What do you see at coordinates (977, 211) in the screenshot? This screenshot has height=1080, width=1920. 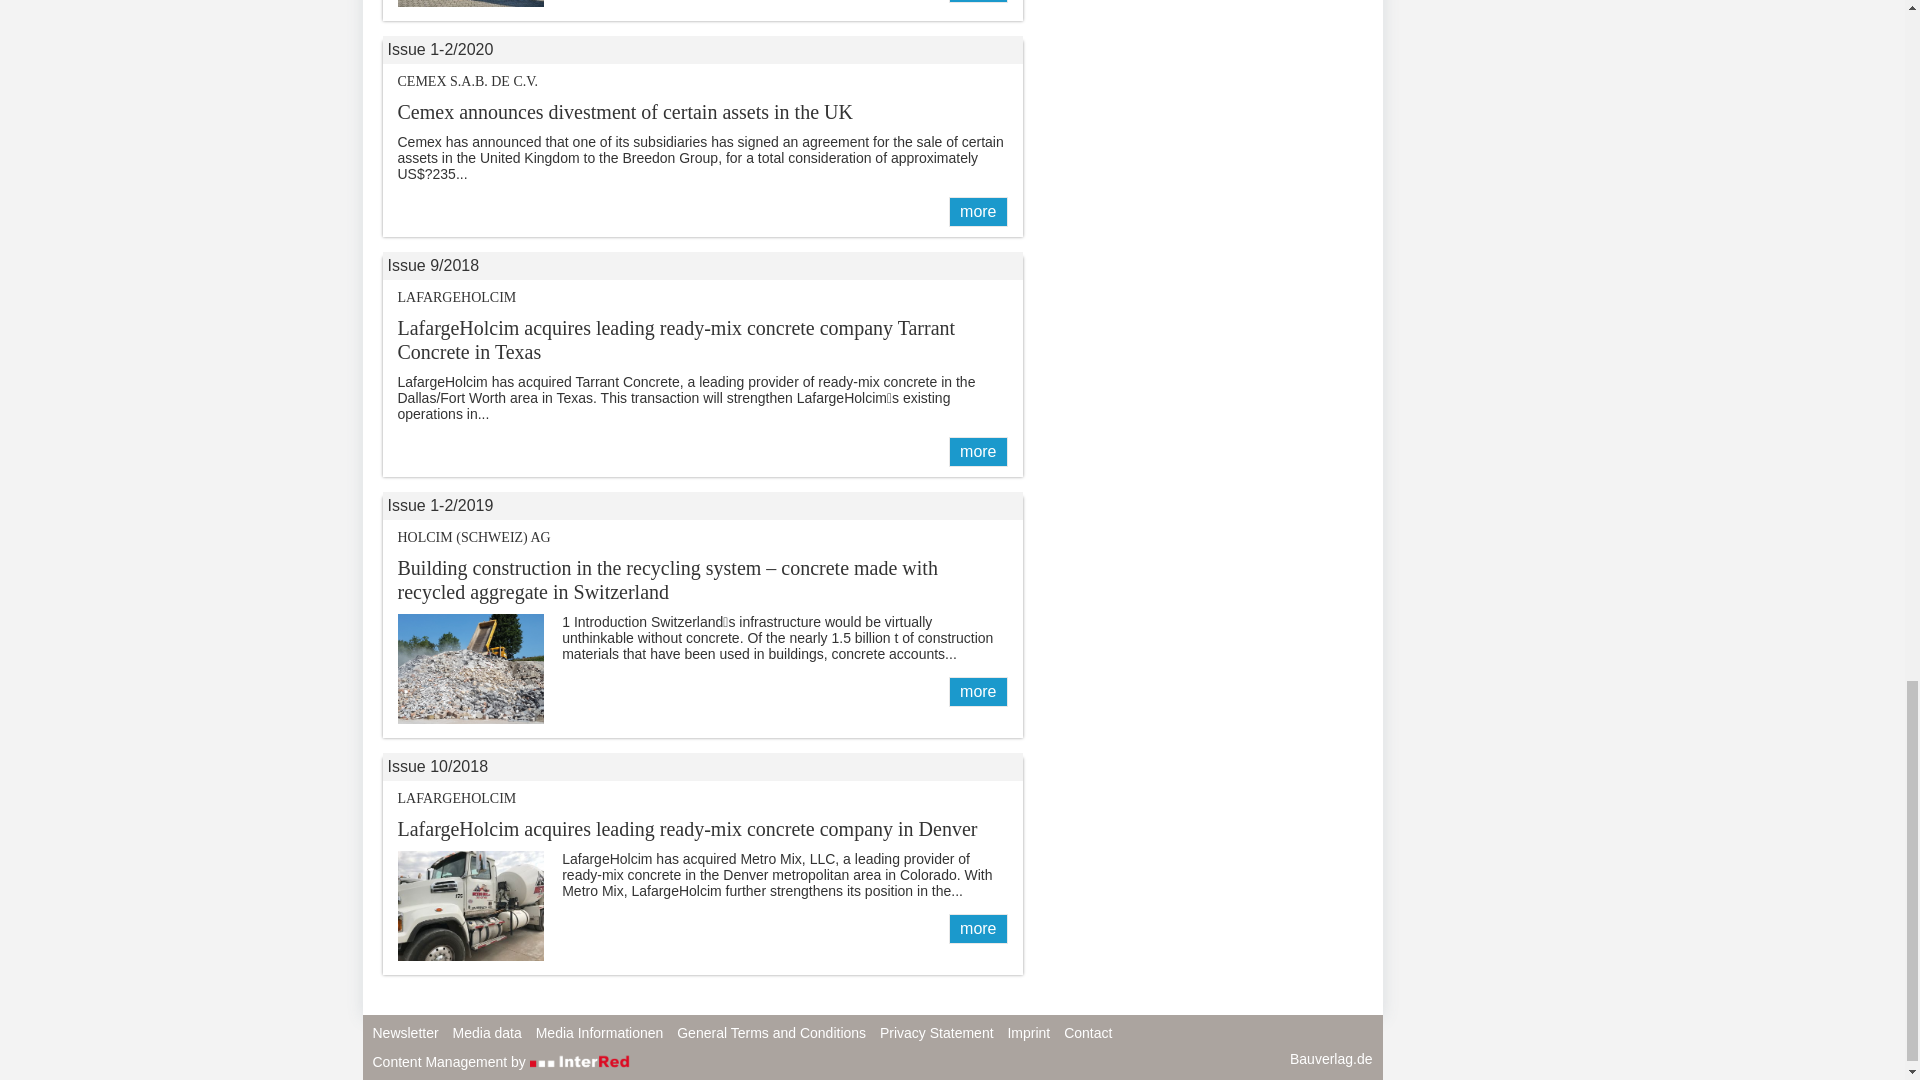 I see `Cemex announces divestment of certain assets in the UK` at bounding box center [977, 211].